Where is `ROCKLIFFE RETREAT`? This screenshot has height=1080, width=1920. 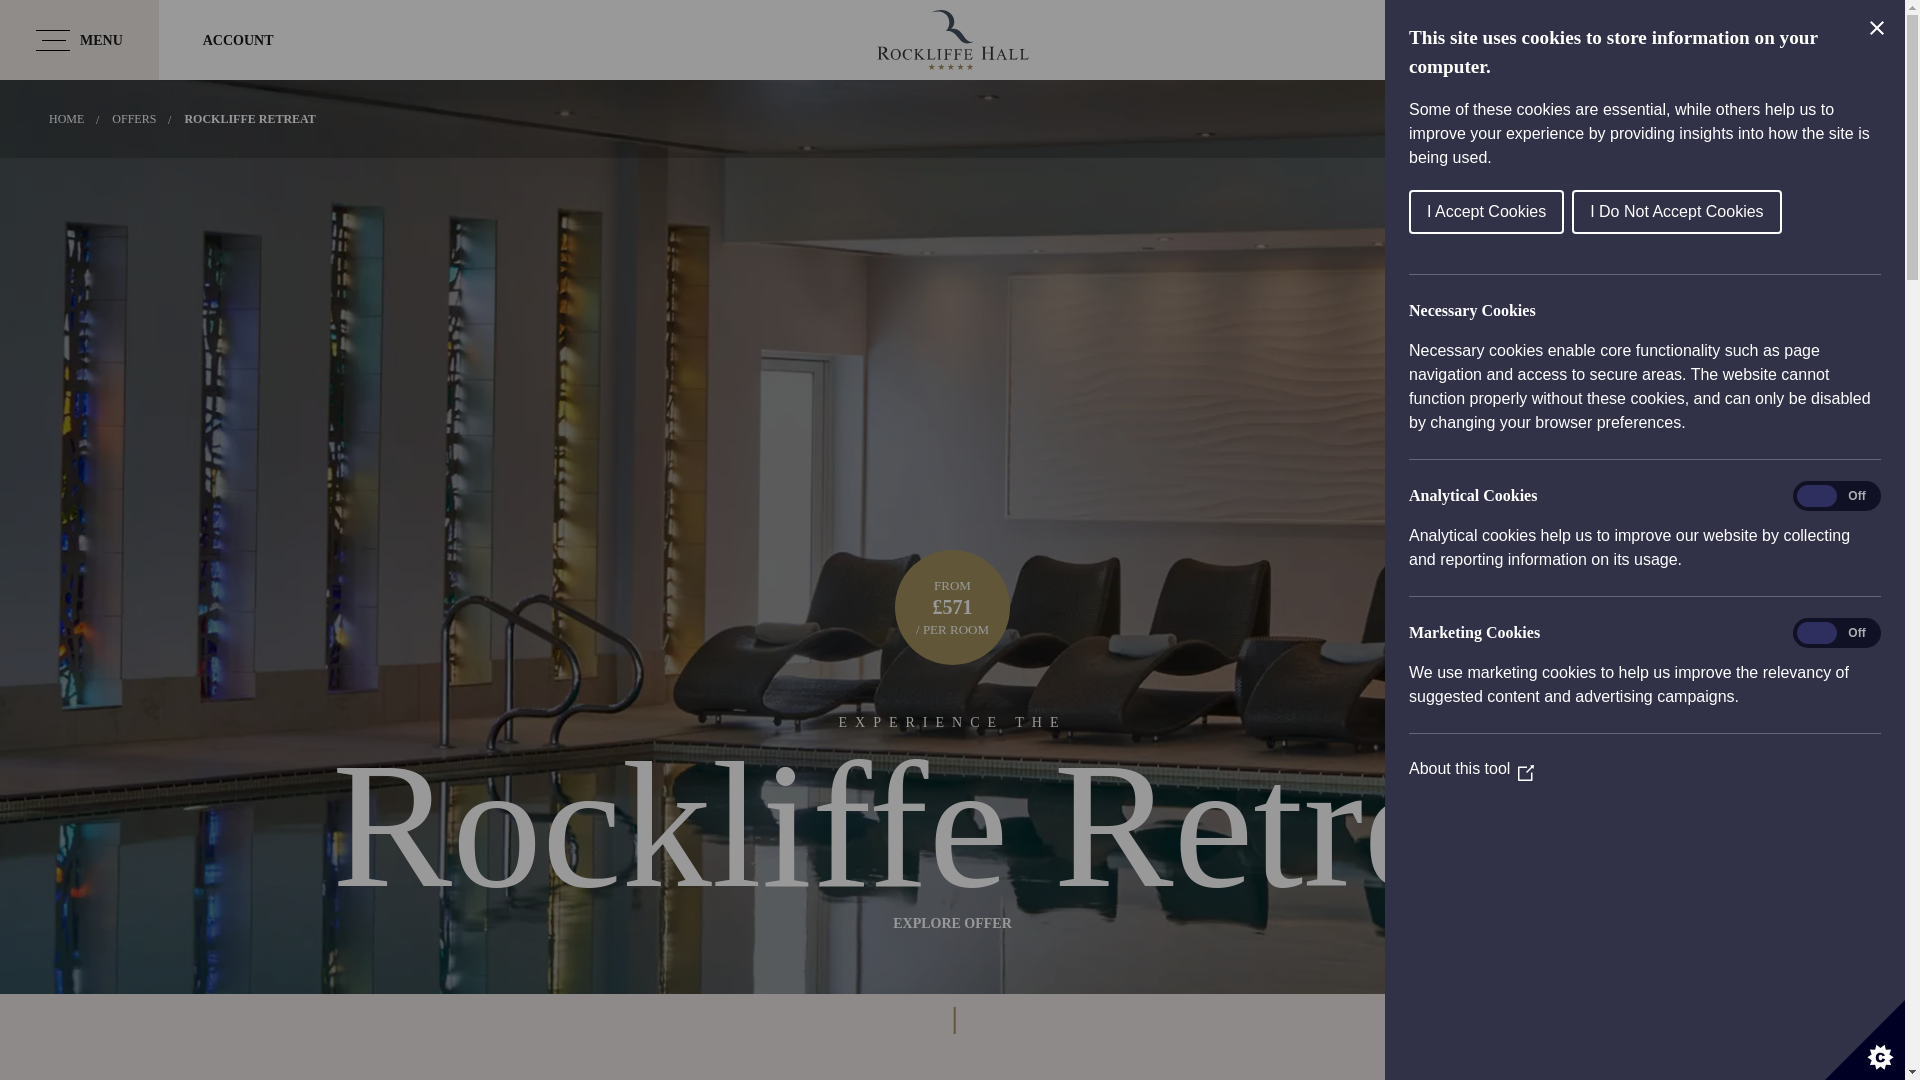
ROCKLIFFE RETREAT is located at coordinates (249, 119).